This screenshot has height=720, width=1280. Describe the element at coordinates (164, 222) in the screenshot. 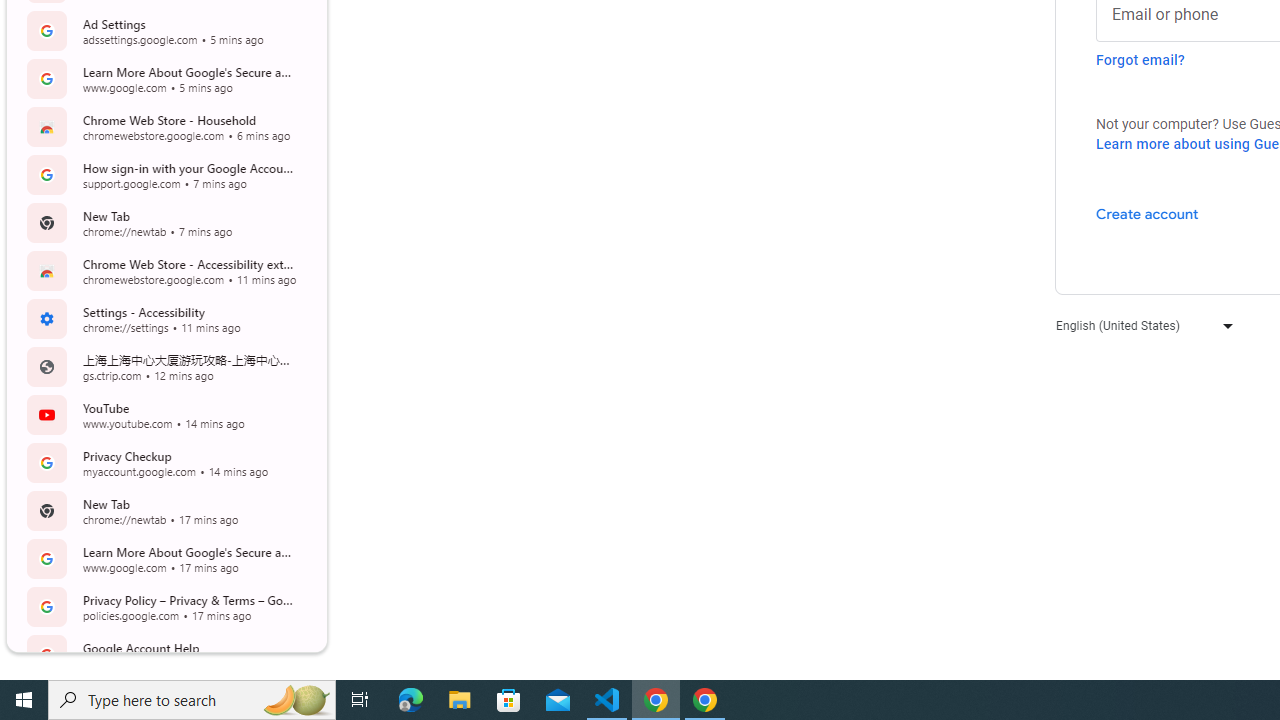

I see `New Tab newtab 7 mins ago Open Tab` at that location.